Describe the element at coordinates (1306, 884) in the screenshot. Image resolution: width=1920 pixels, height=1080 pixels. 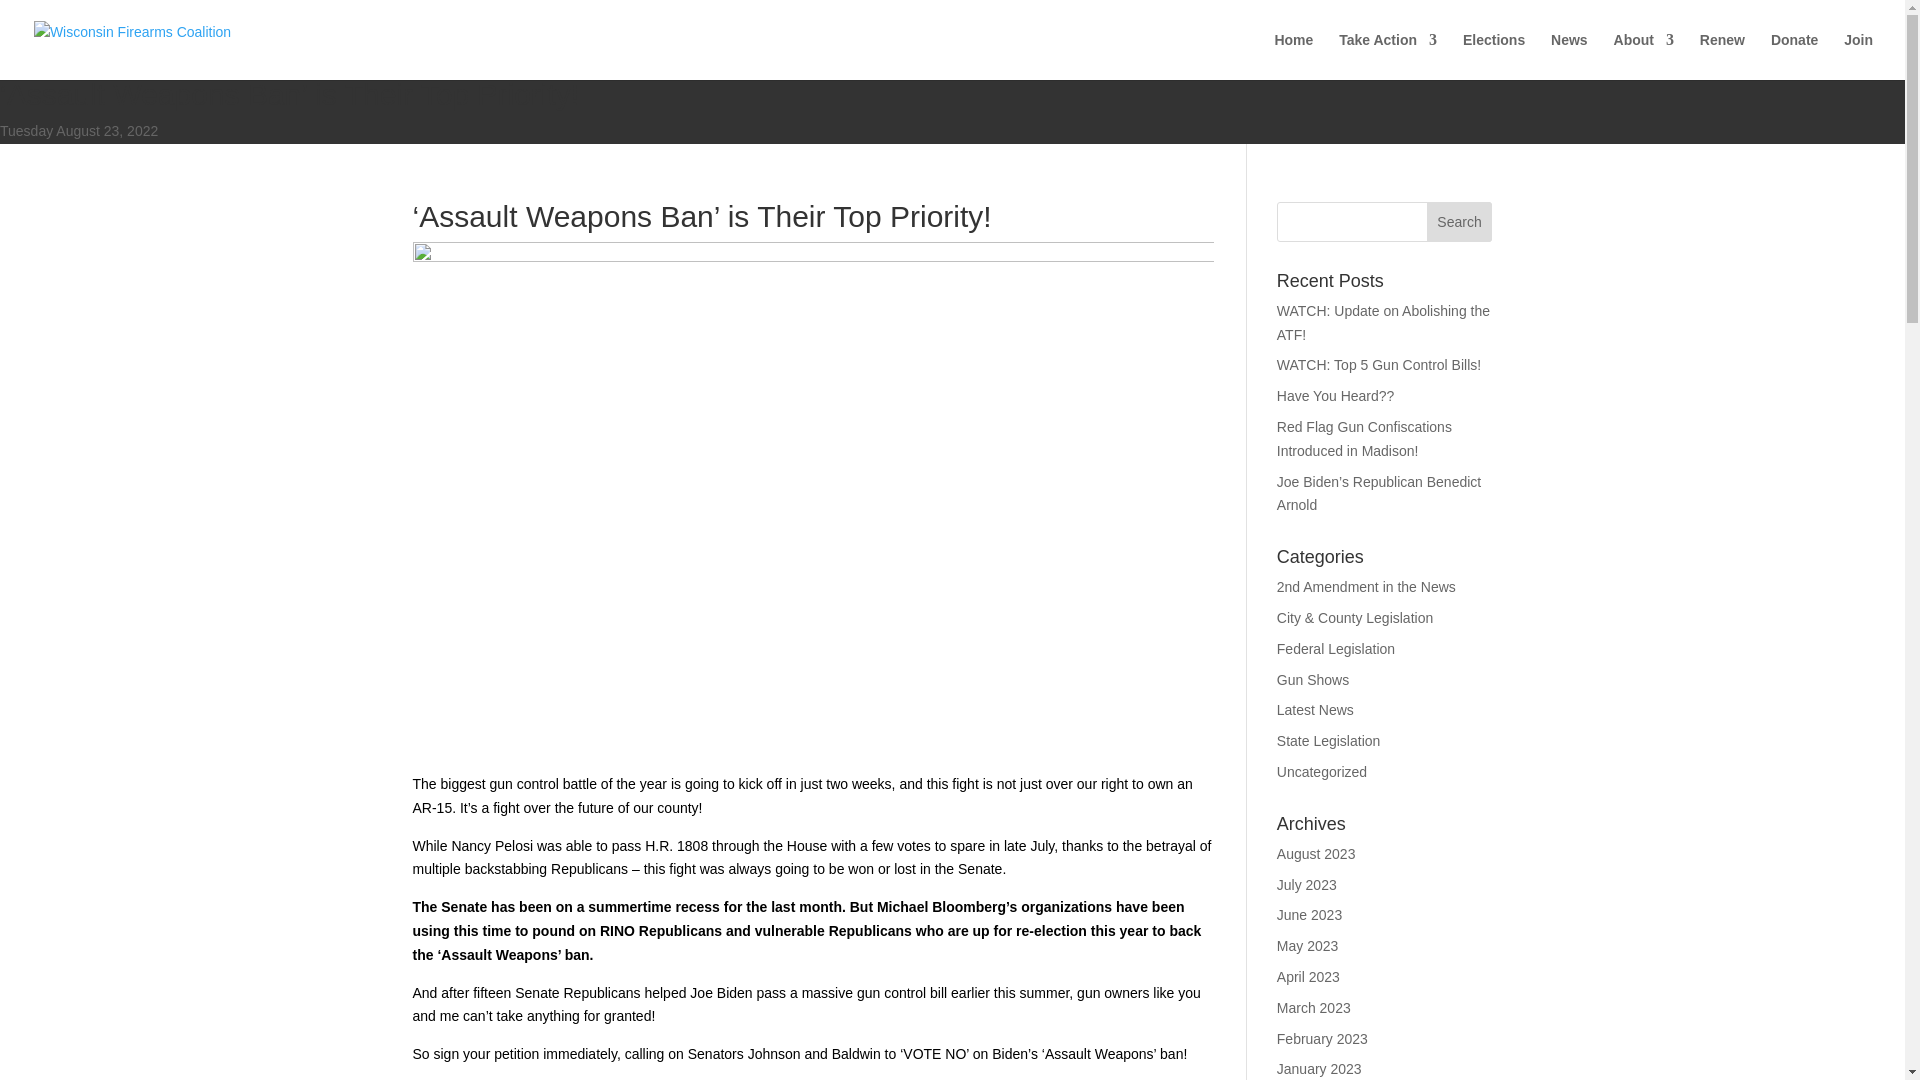
I see `July 2023` at that location.